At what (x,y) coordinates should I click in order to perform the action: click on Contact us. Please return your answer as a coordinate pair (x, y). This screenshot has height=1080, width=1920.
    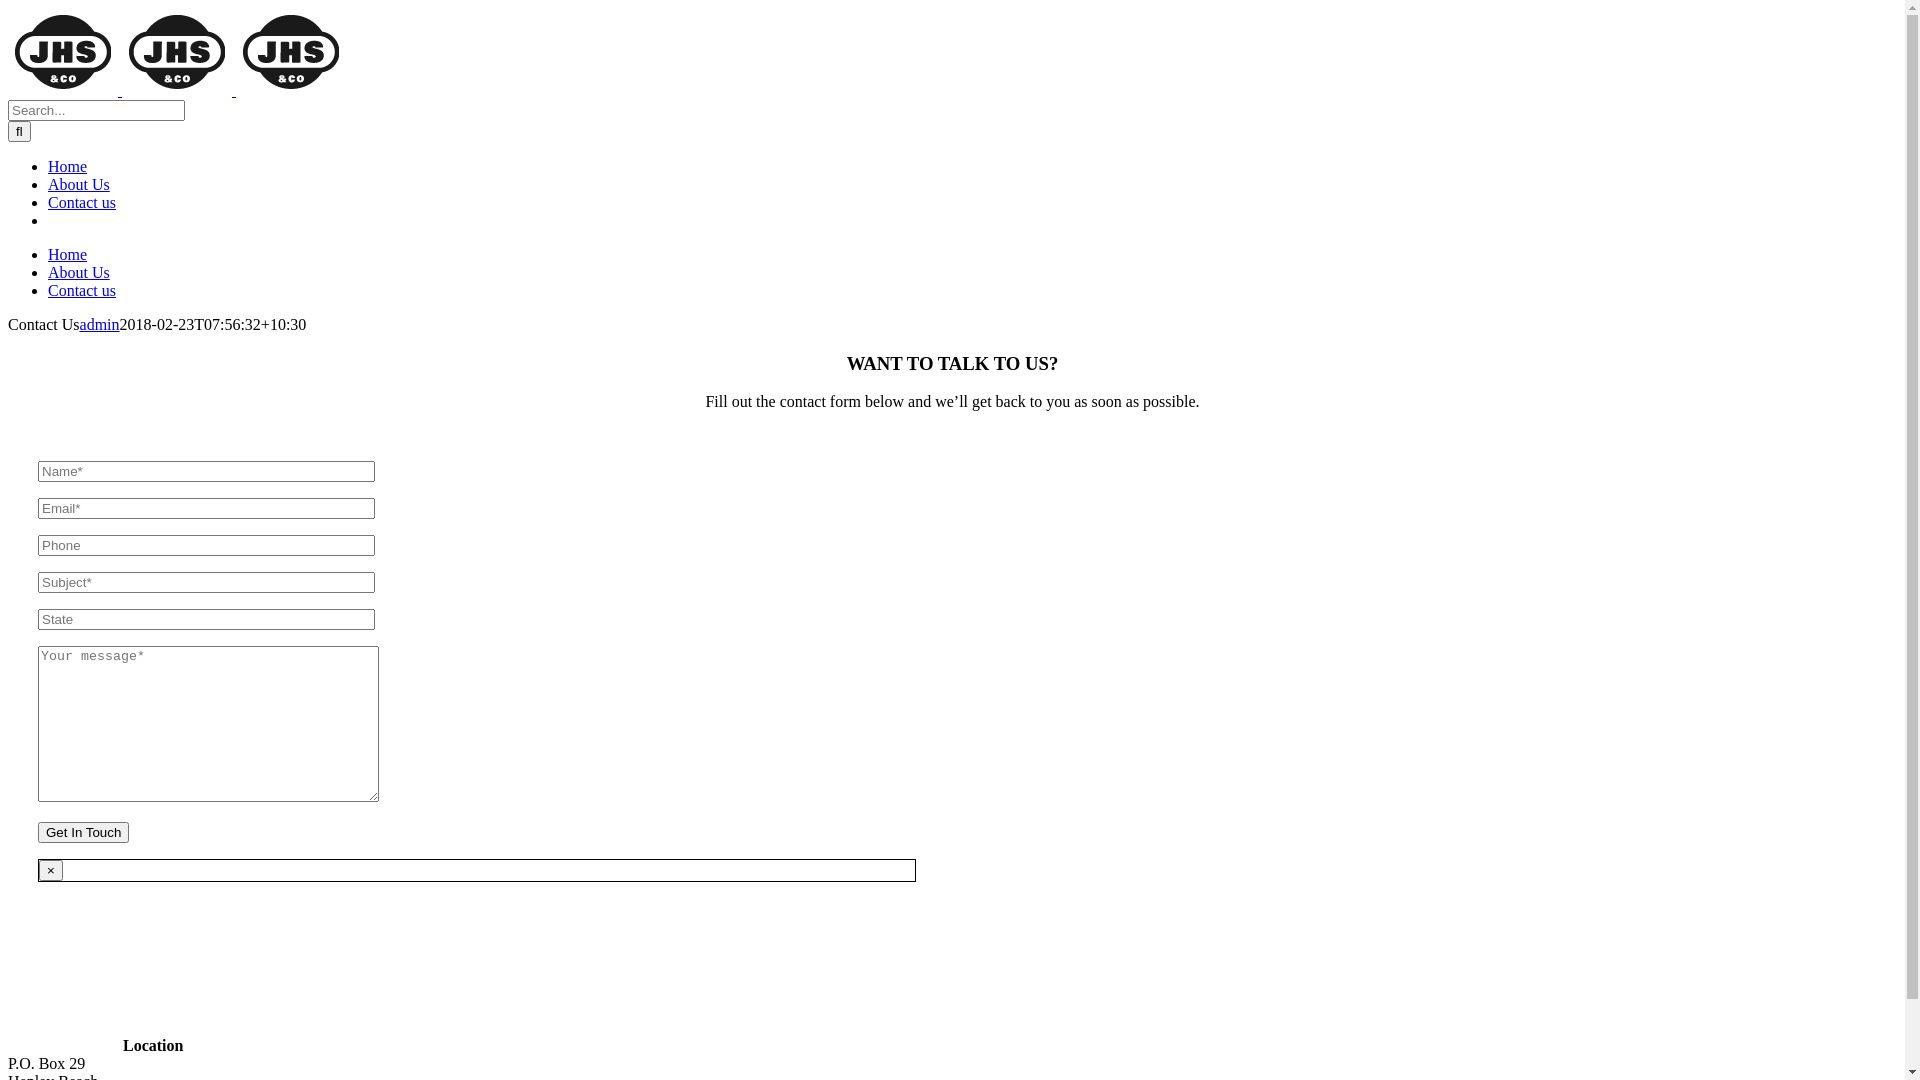
    Looking at the image, I should click on (82, 290).